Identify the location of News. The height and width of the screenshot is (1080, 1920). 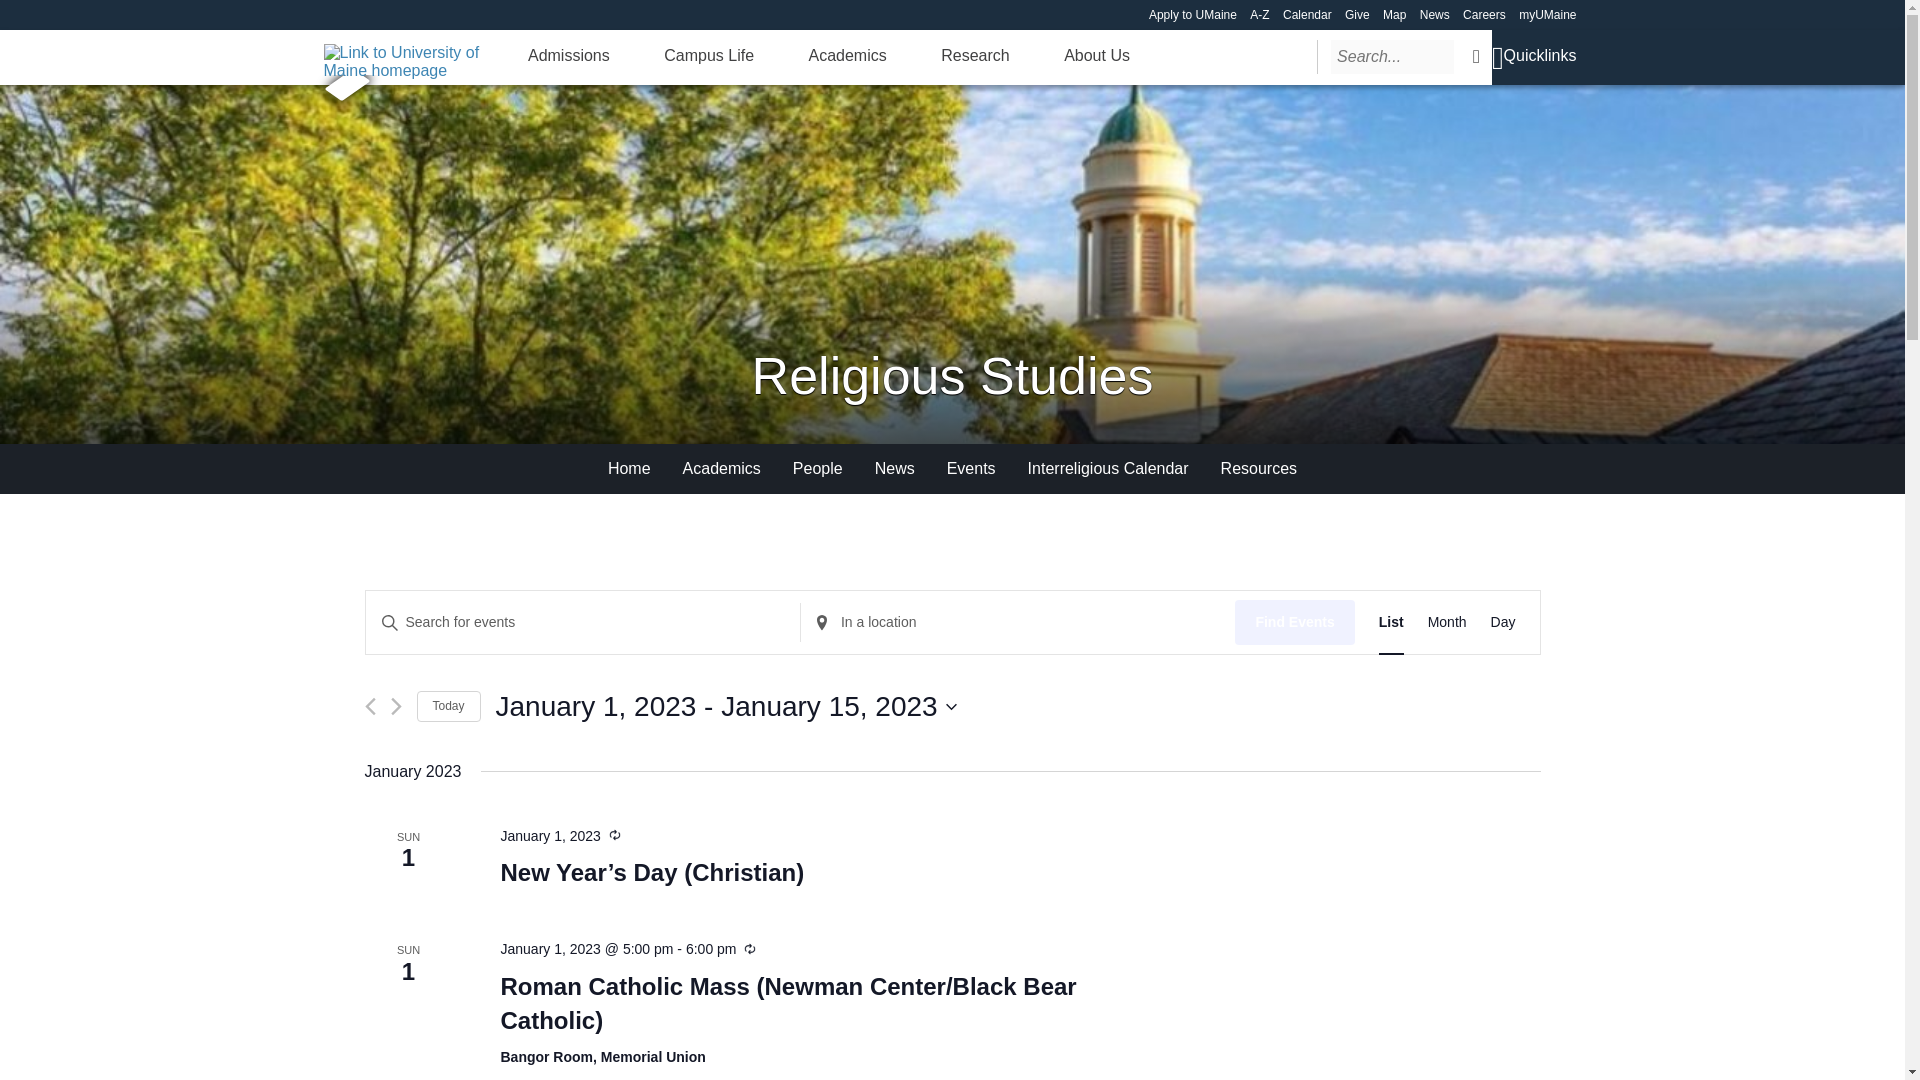
(1434, 14).